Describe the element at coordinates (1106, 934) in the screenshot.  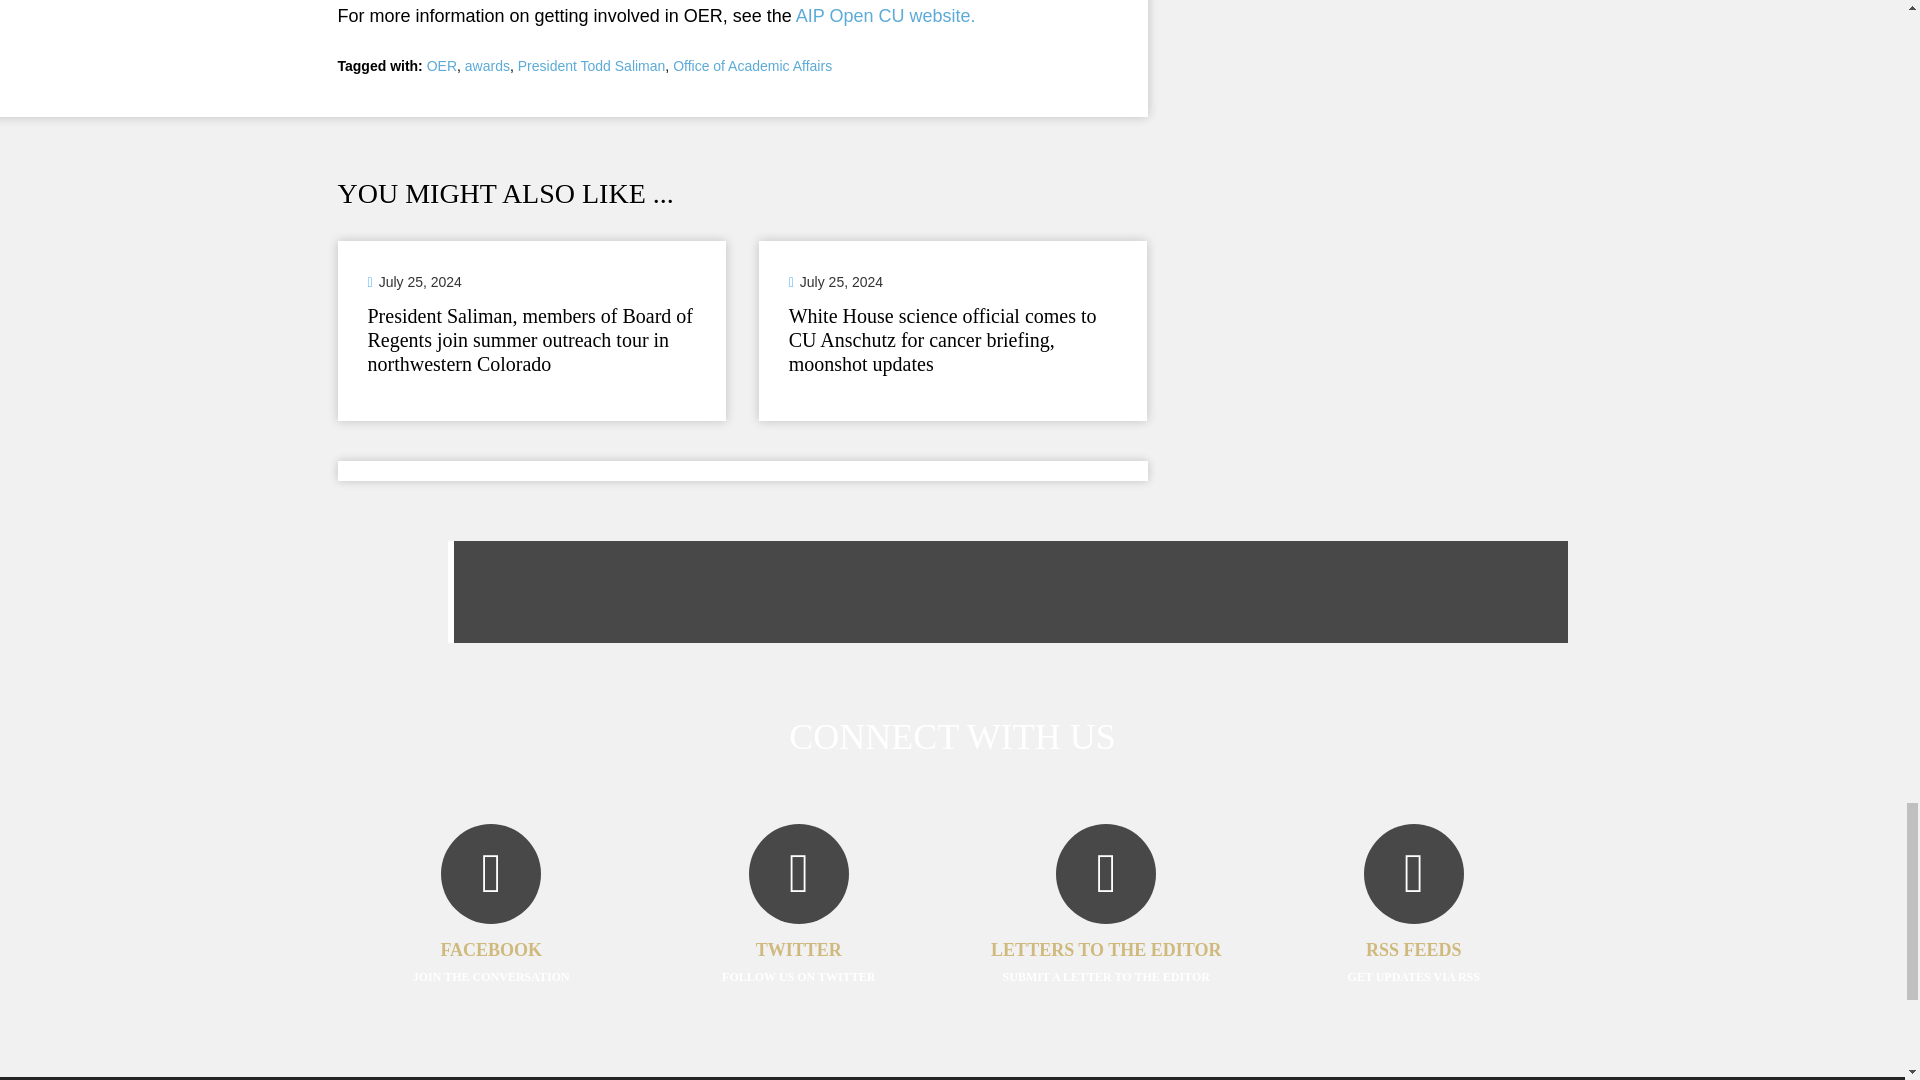
I see `Submit a Letter to the Editor` at that location.